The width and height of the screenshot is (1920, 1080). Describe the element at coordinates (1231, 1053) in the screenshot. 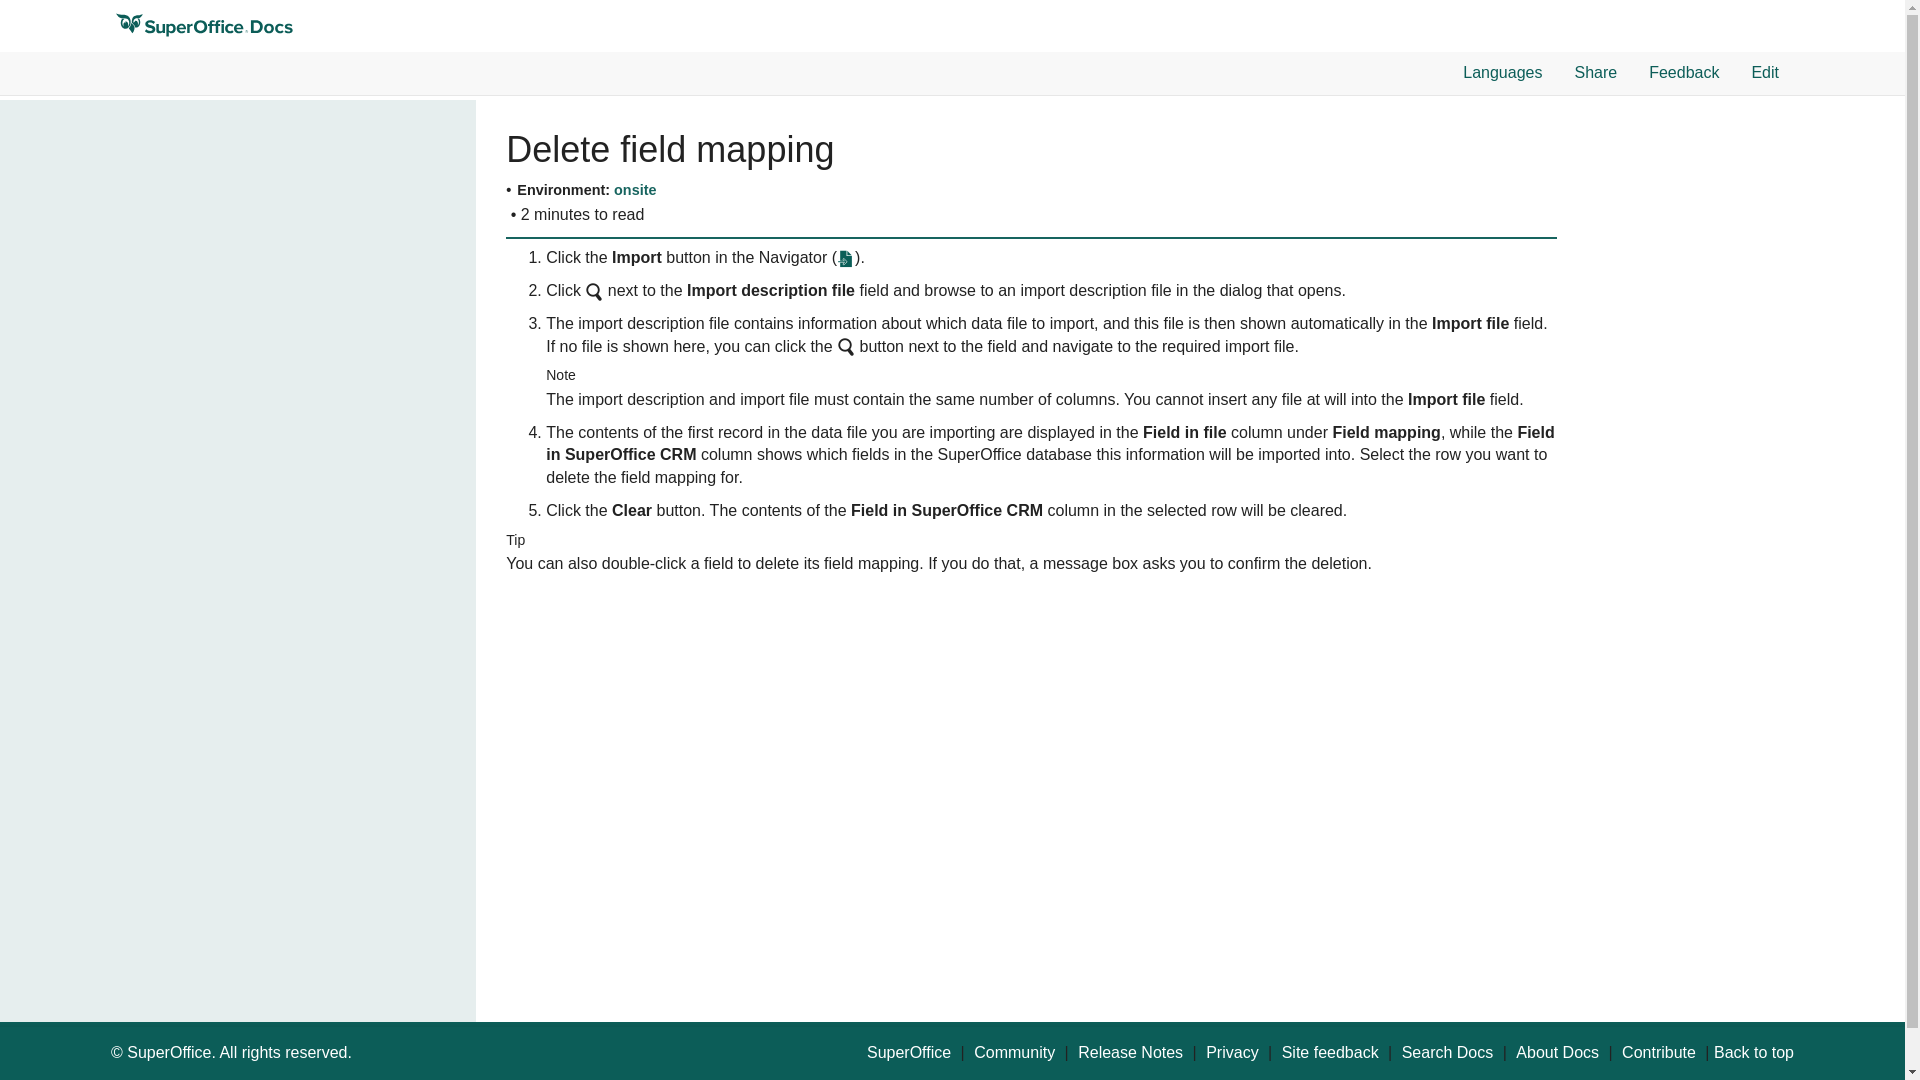

I see `Privacy` at that location.